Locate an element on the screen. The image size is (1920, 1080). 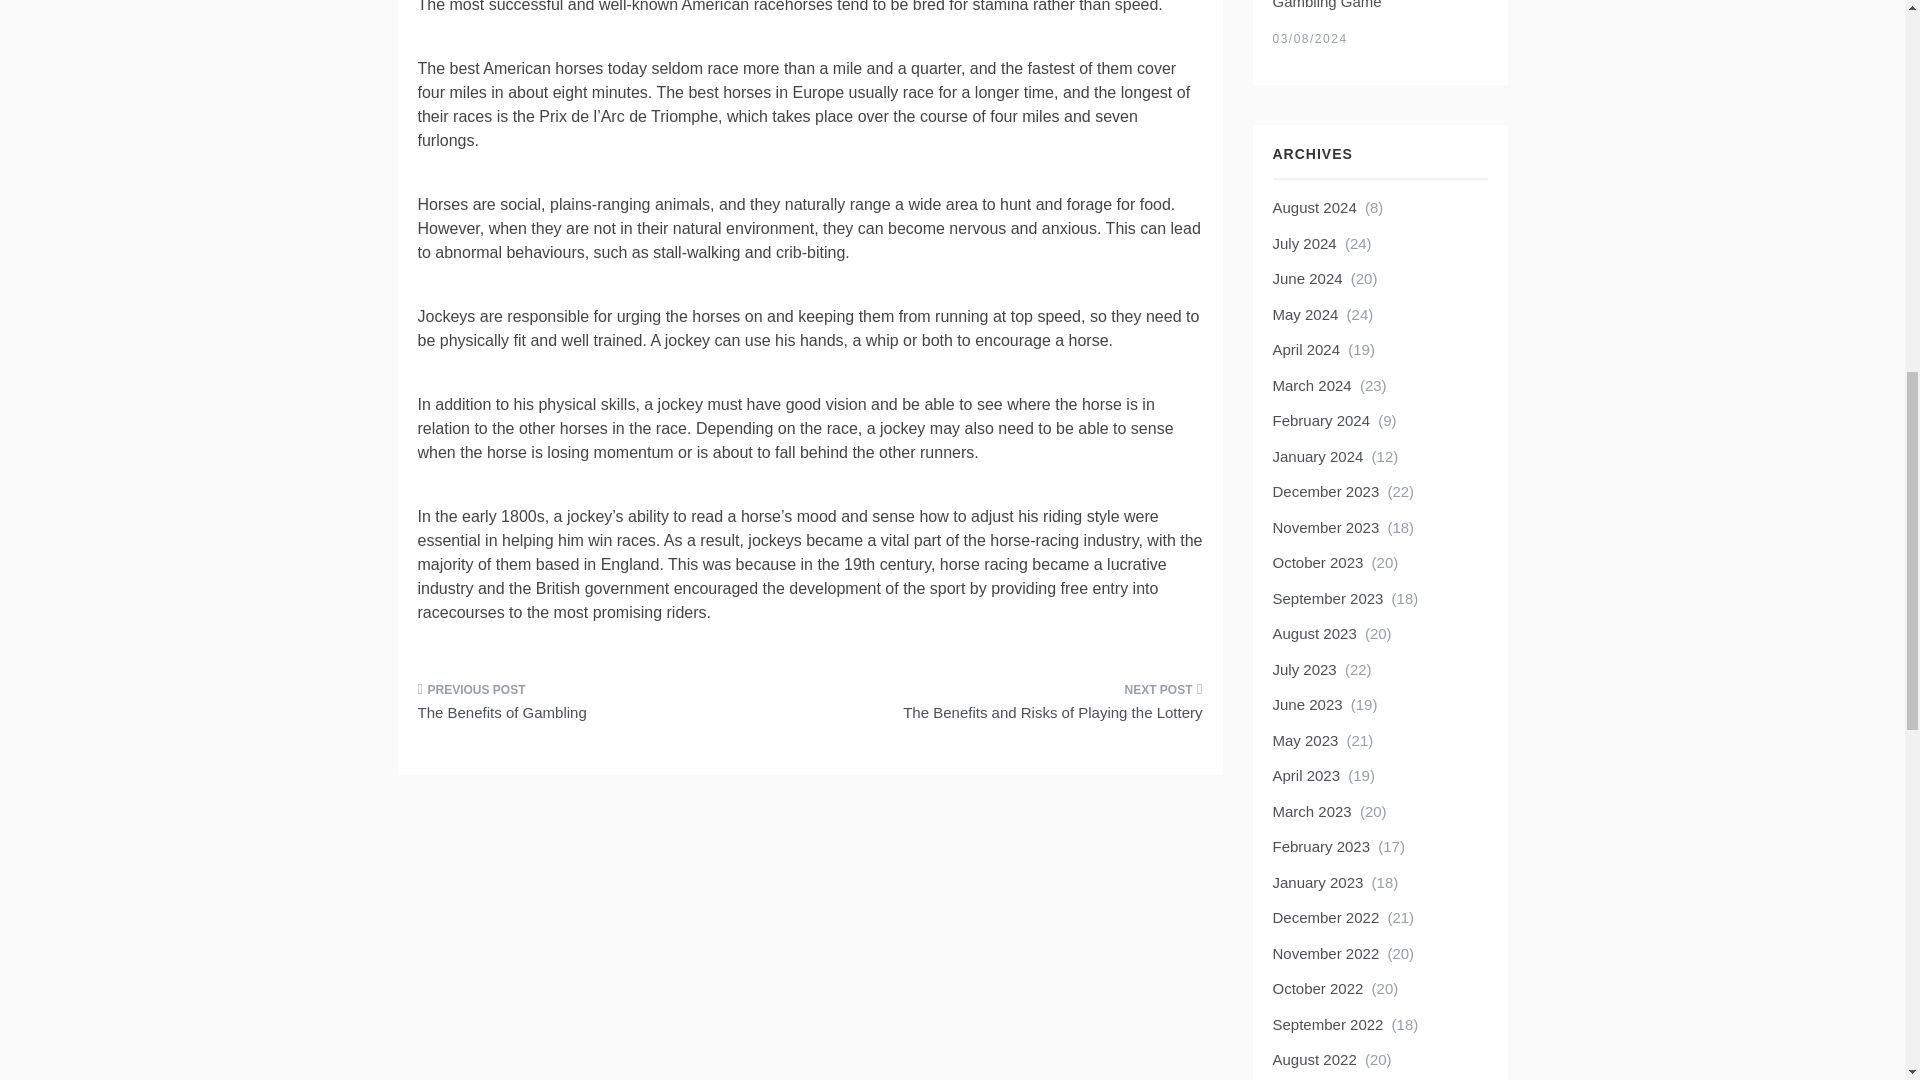
January 2024 is located at coordinates (1317, 456).